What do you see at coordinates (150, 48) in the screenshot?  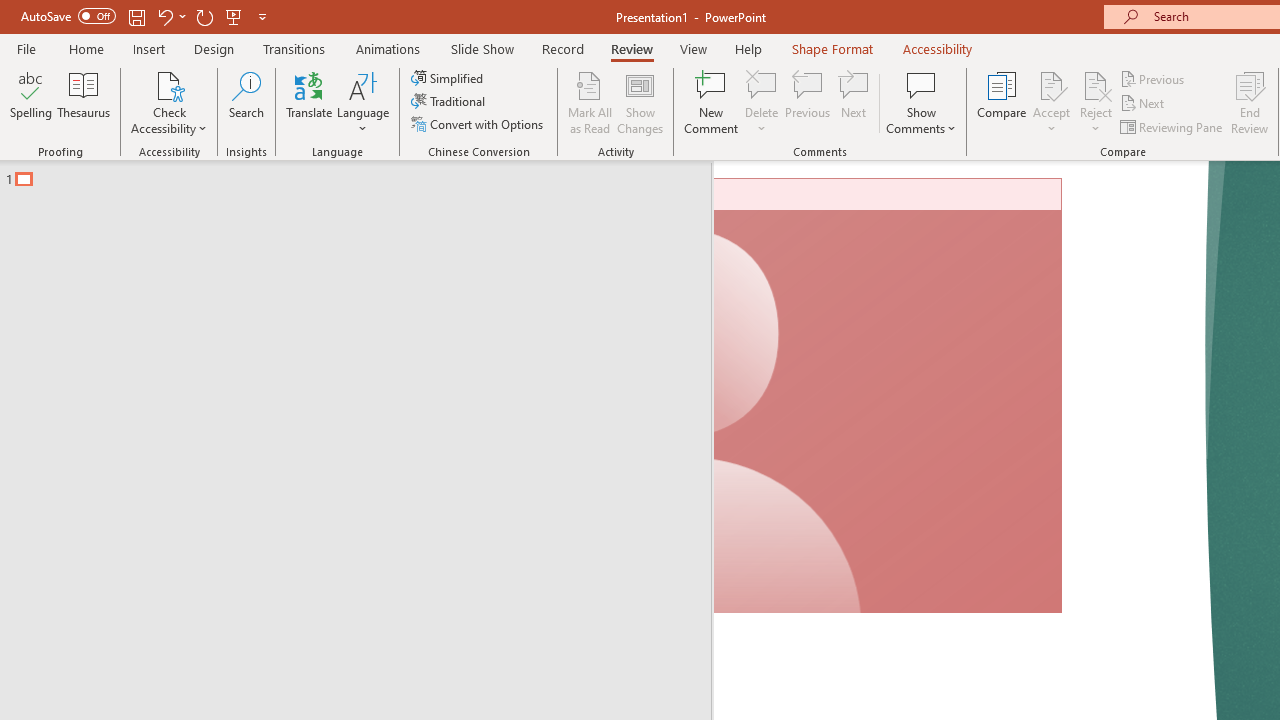 I see `Insert` at bounding box center [150, 48].